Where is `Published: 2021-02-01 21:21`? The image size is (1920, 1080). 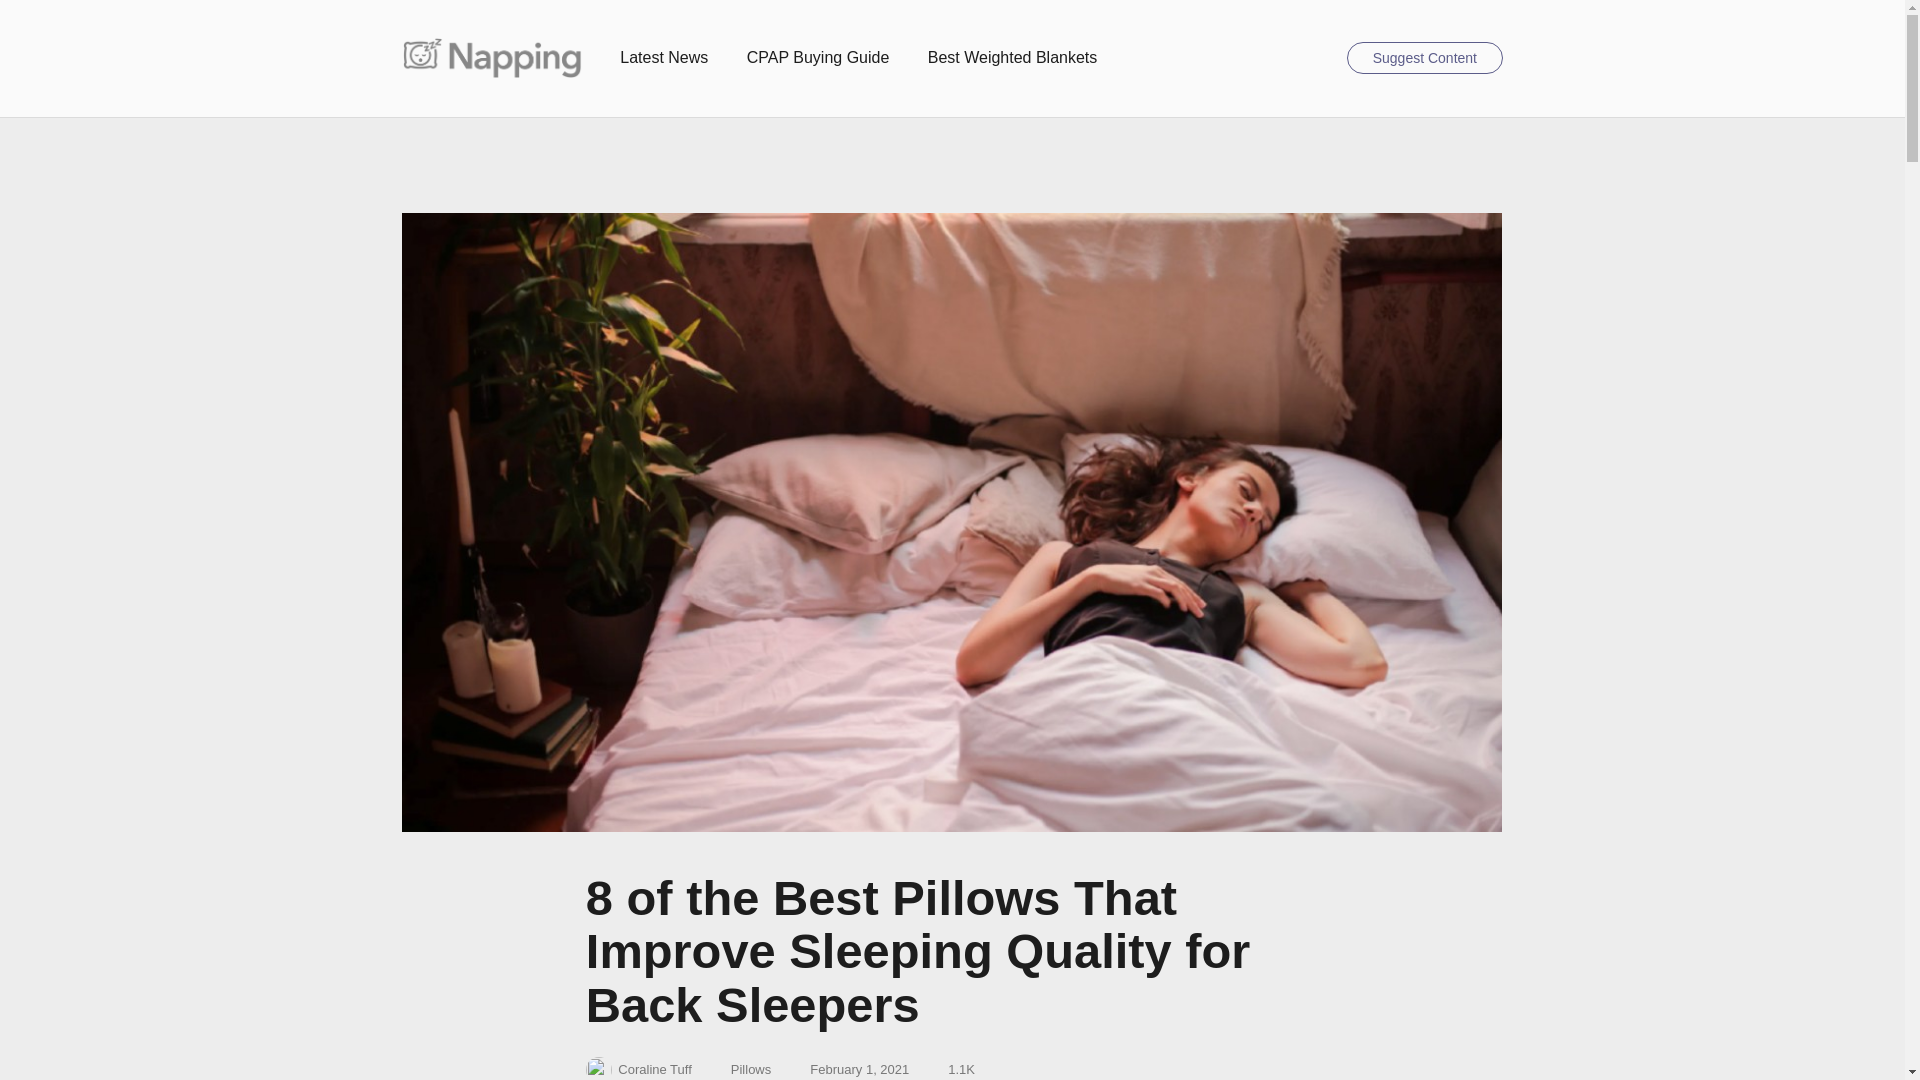 Published: 2021-02-01 21:21 is located at coordinates (848, 1070).